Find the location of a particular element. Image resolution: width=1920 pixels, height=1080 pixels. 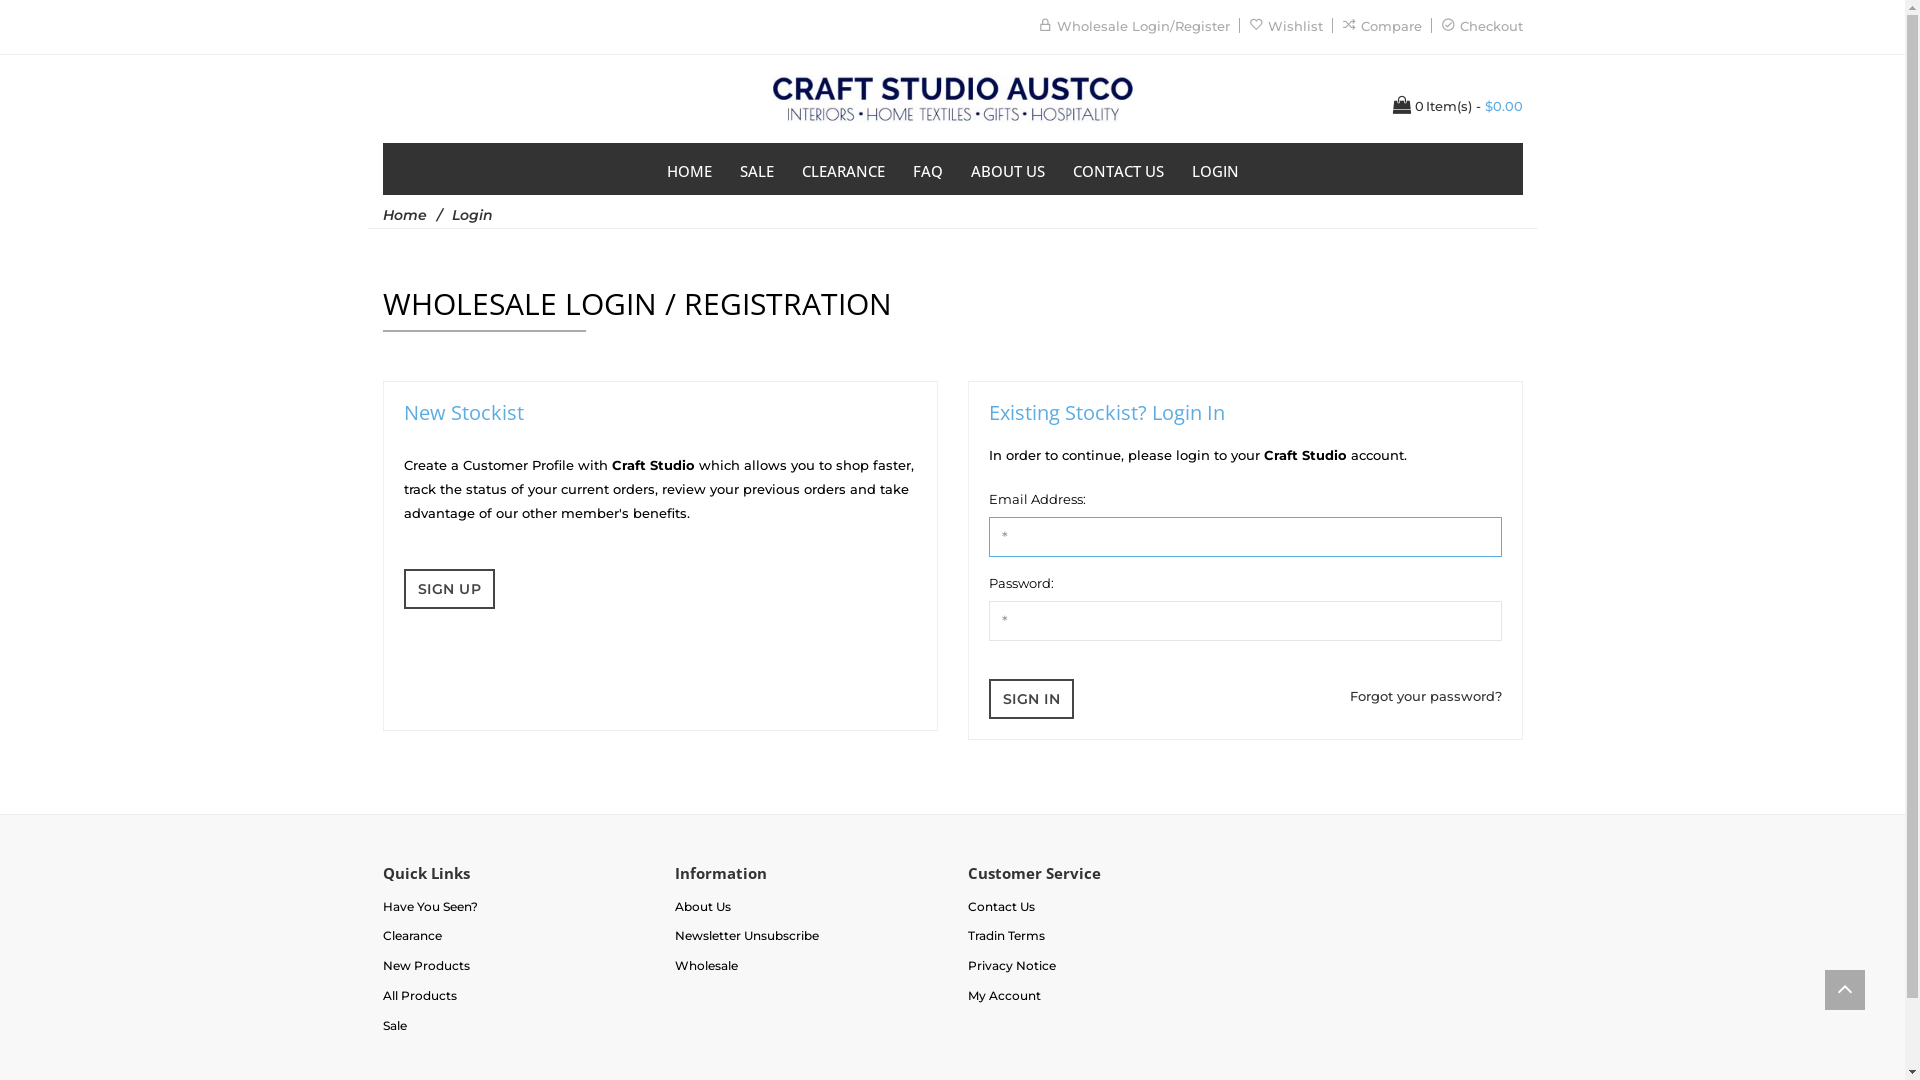

Have You Seen? is located at coordinates (430, 906).